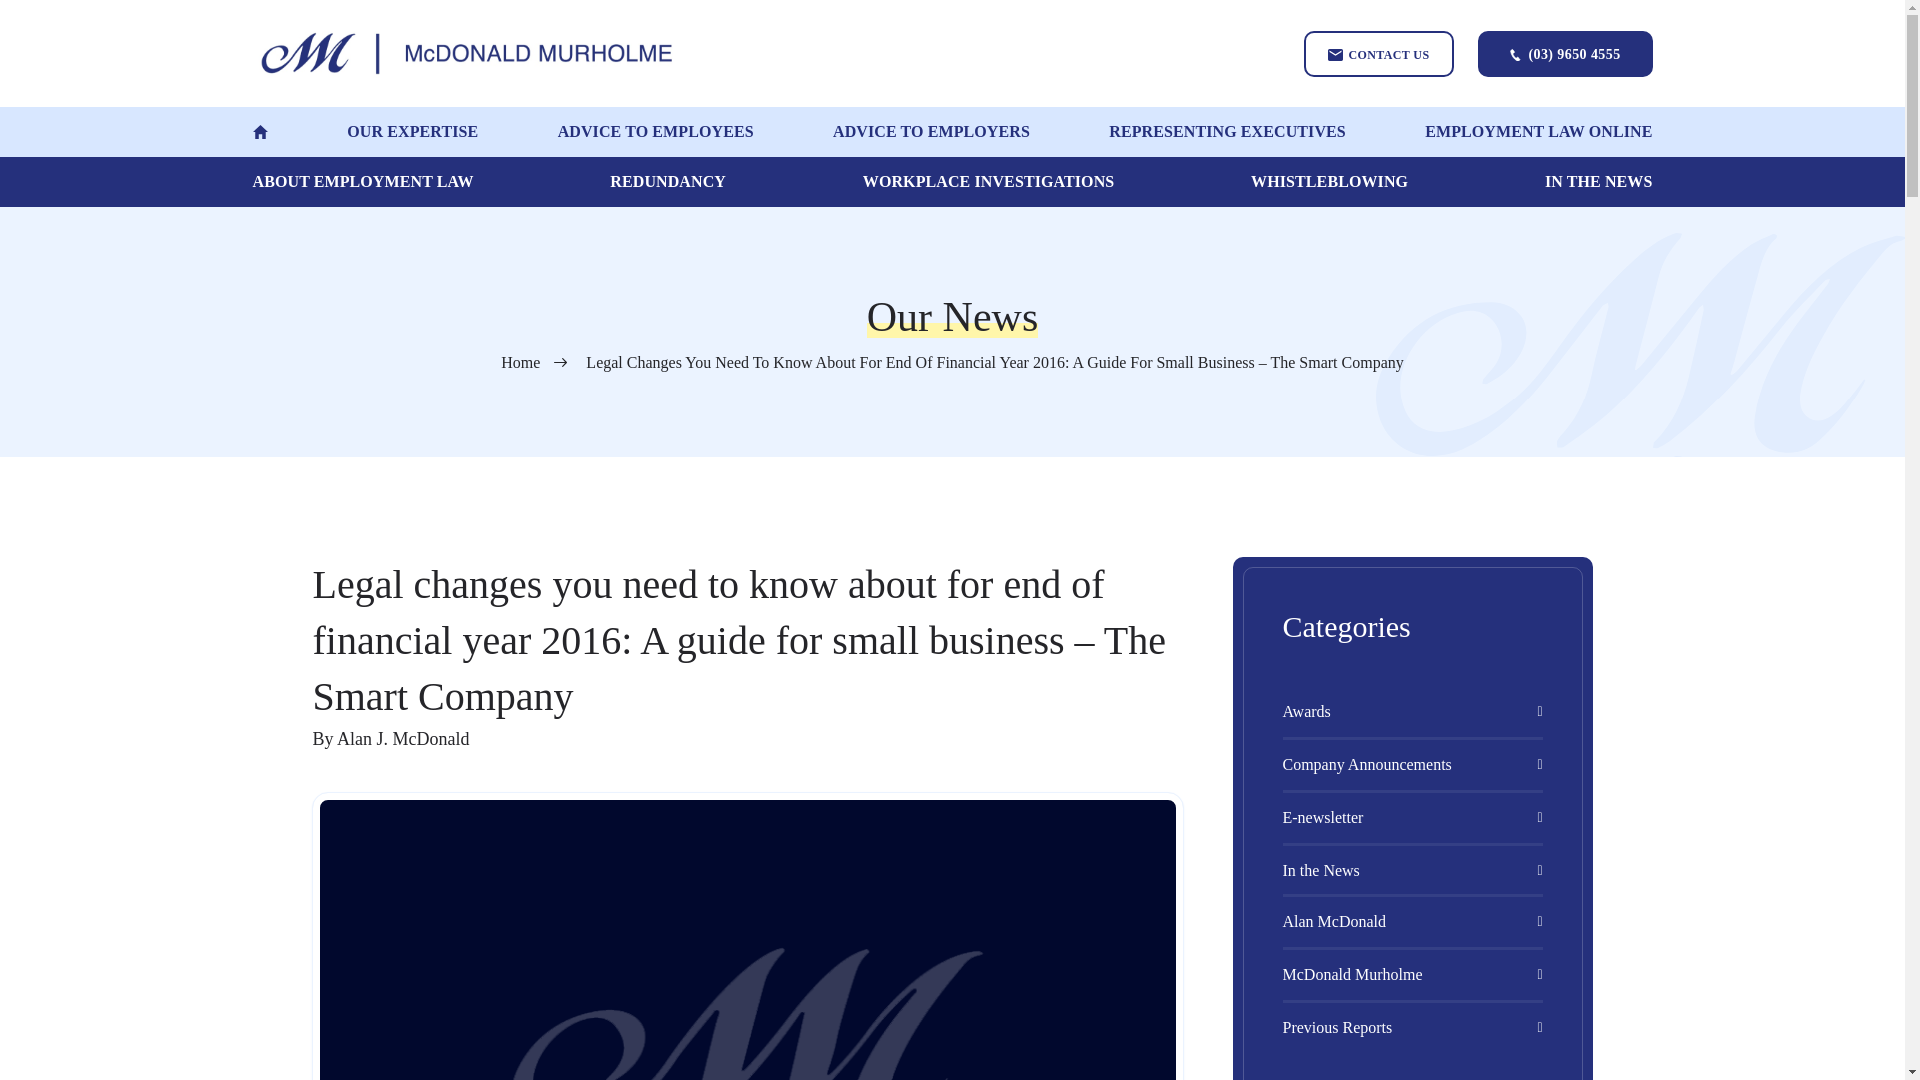  I want to click on Home, so click(541, 362).